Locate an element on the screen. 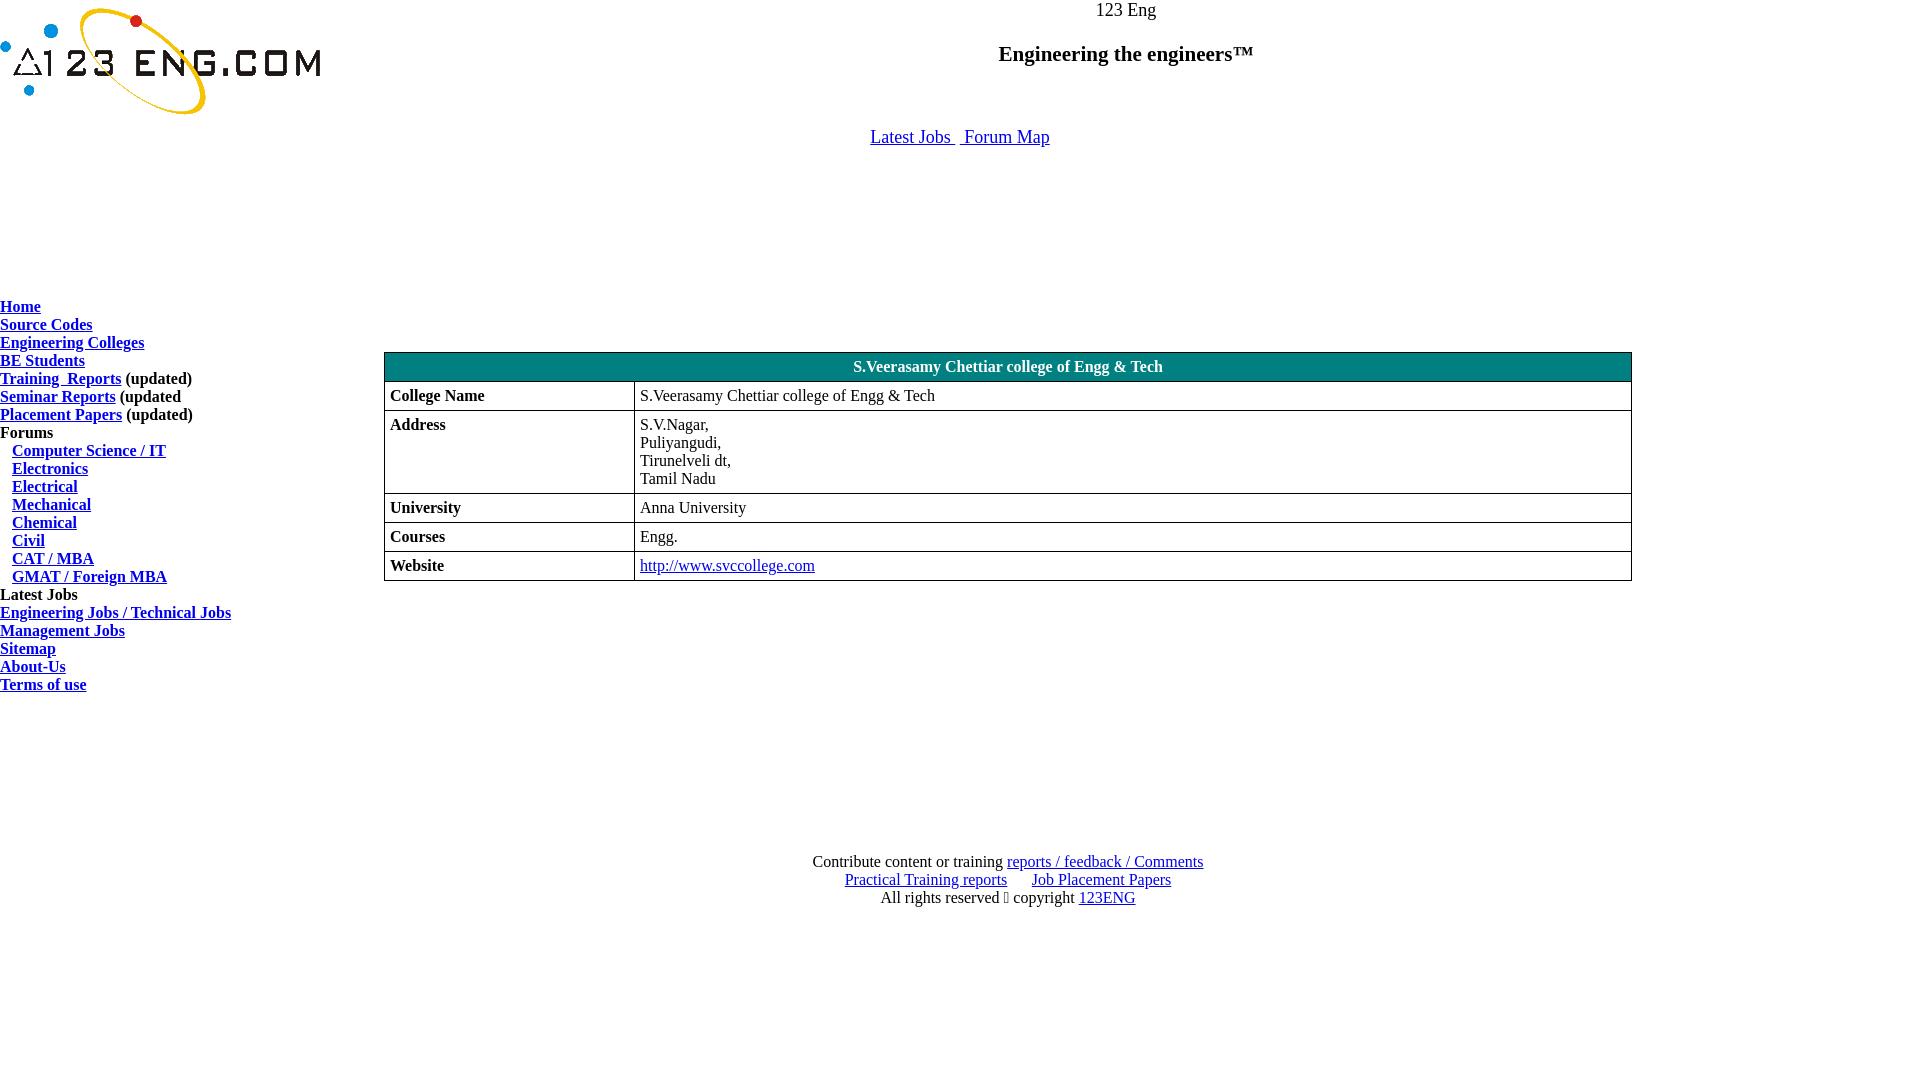 This screenshot has height=1080, width=1920. Electrical is located at coordinates (45, 486).